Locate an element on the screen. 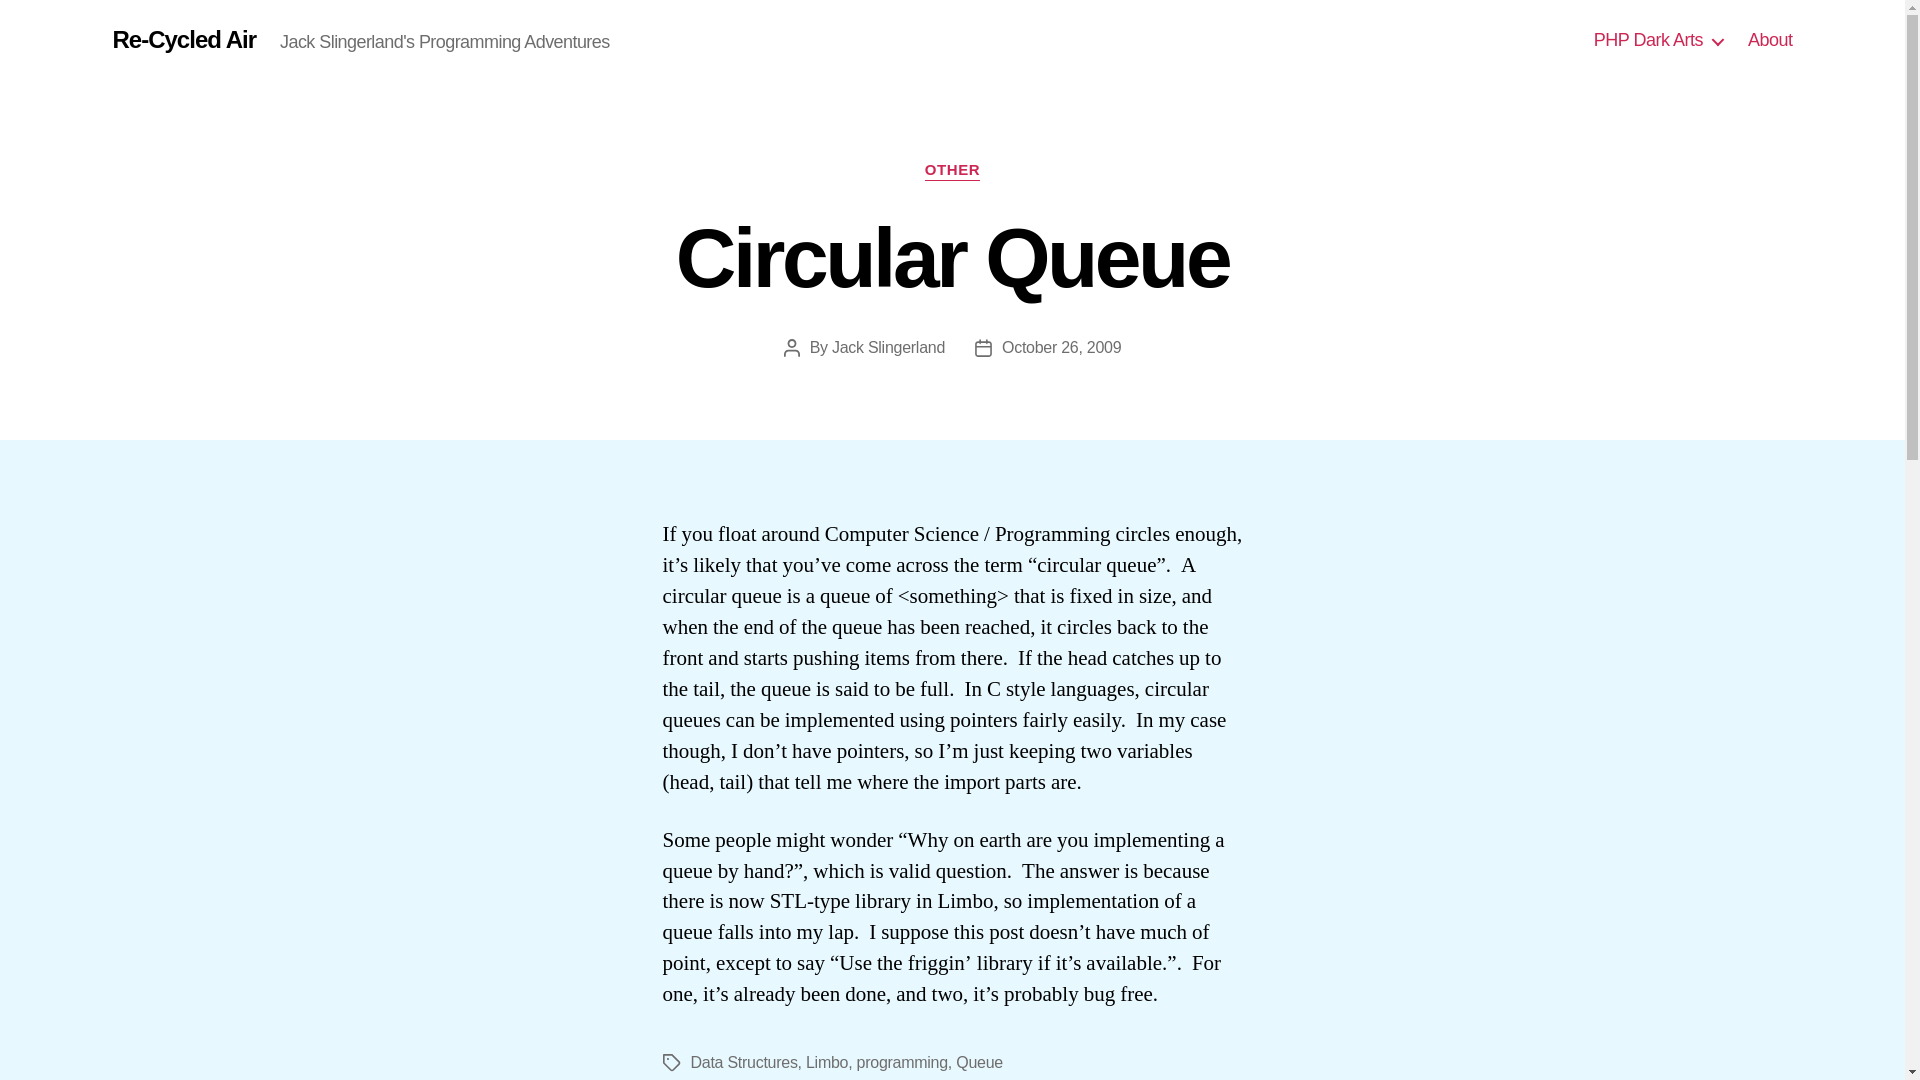  Queue is located at coordinates (979, 1062).